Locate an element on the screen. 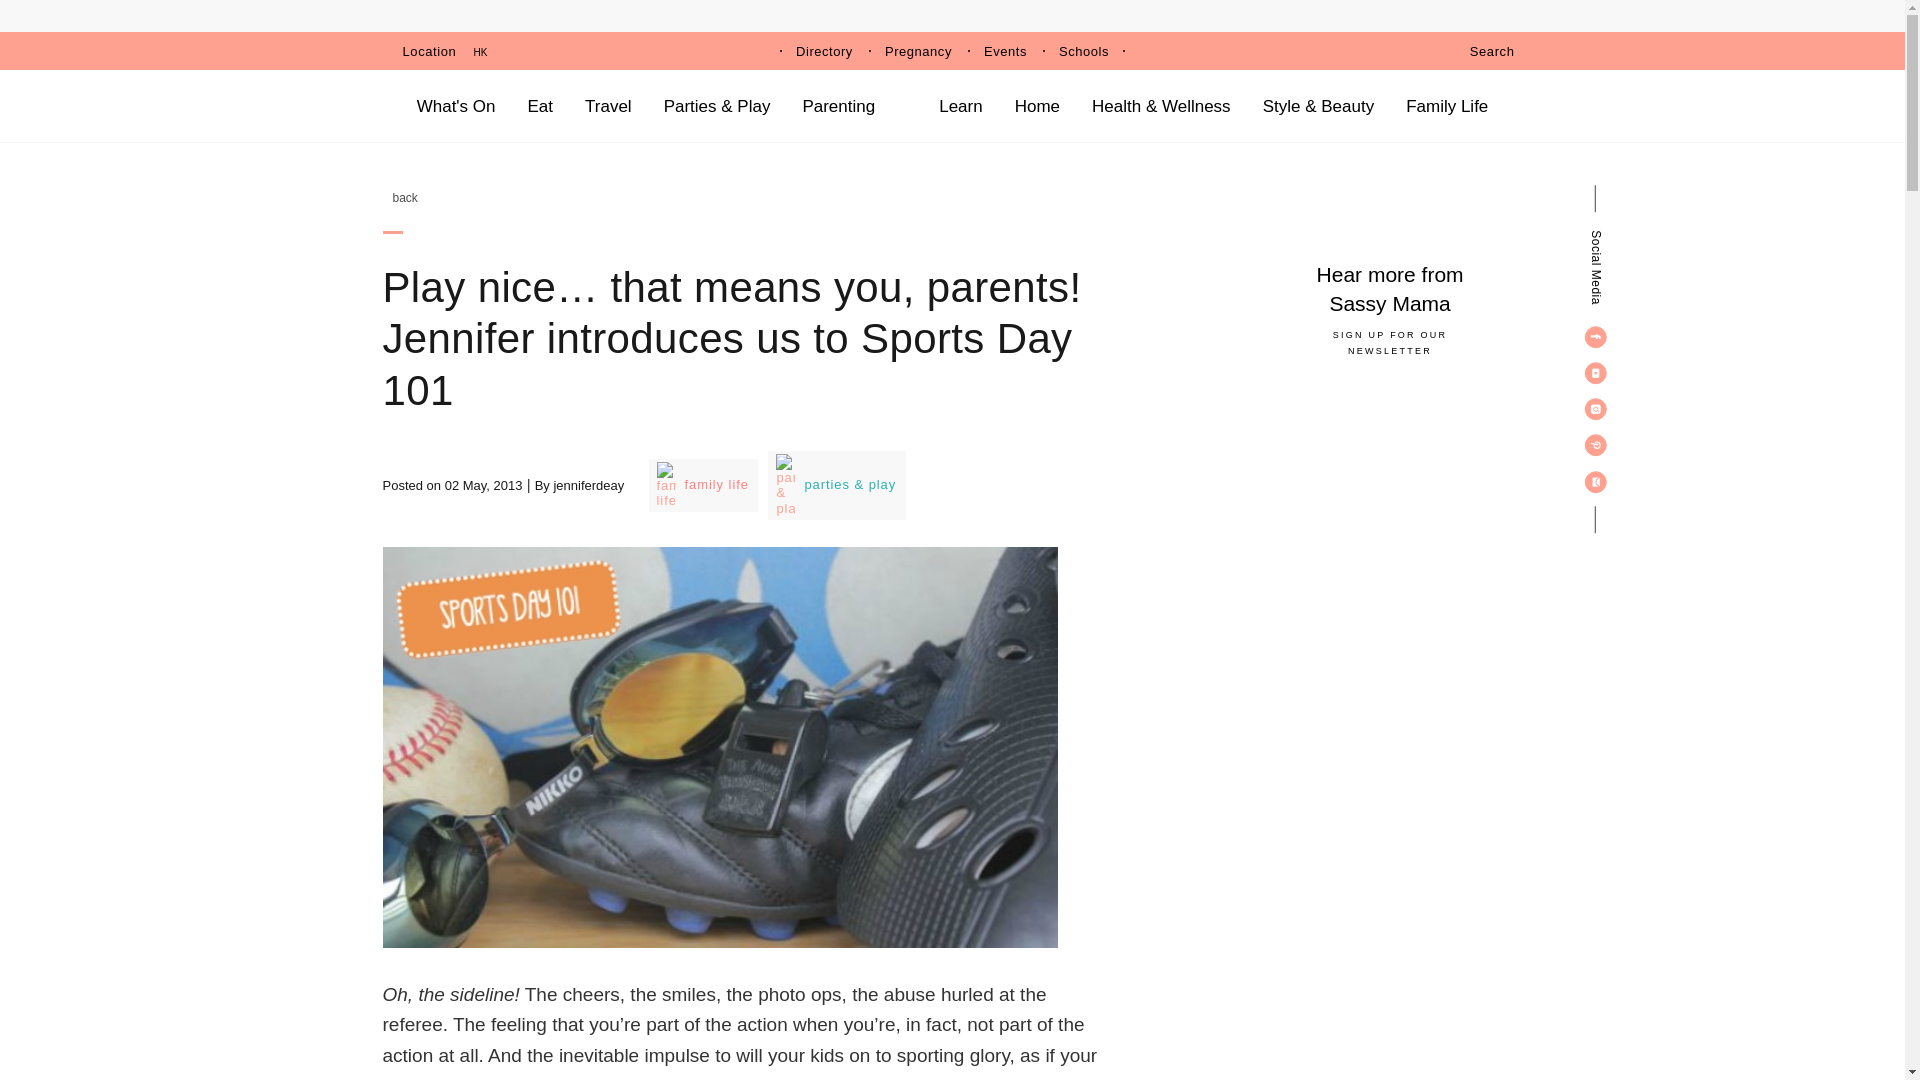  Eat is located at coordinates (541, 106).